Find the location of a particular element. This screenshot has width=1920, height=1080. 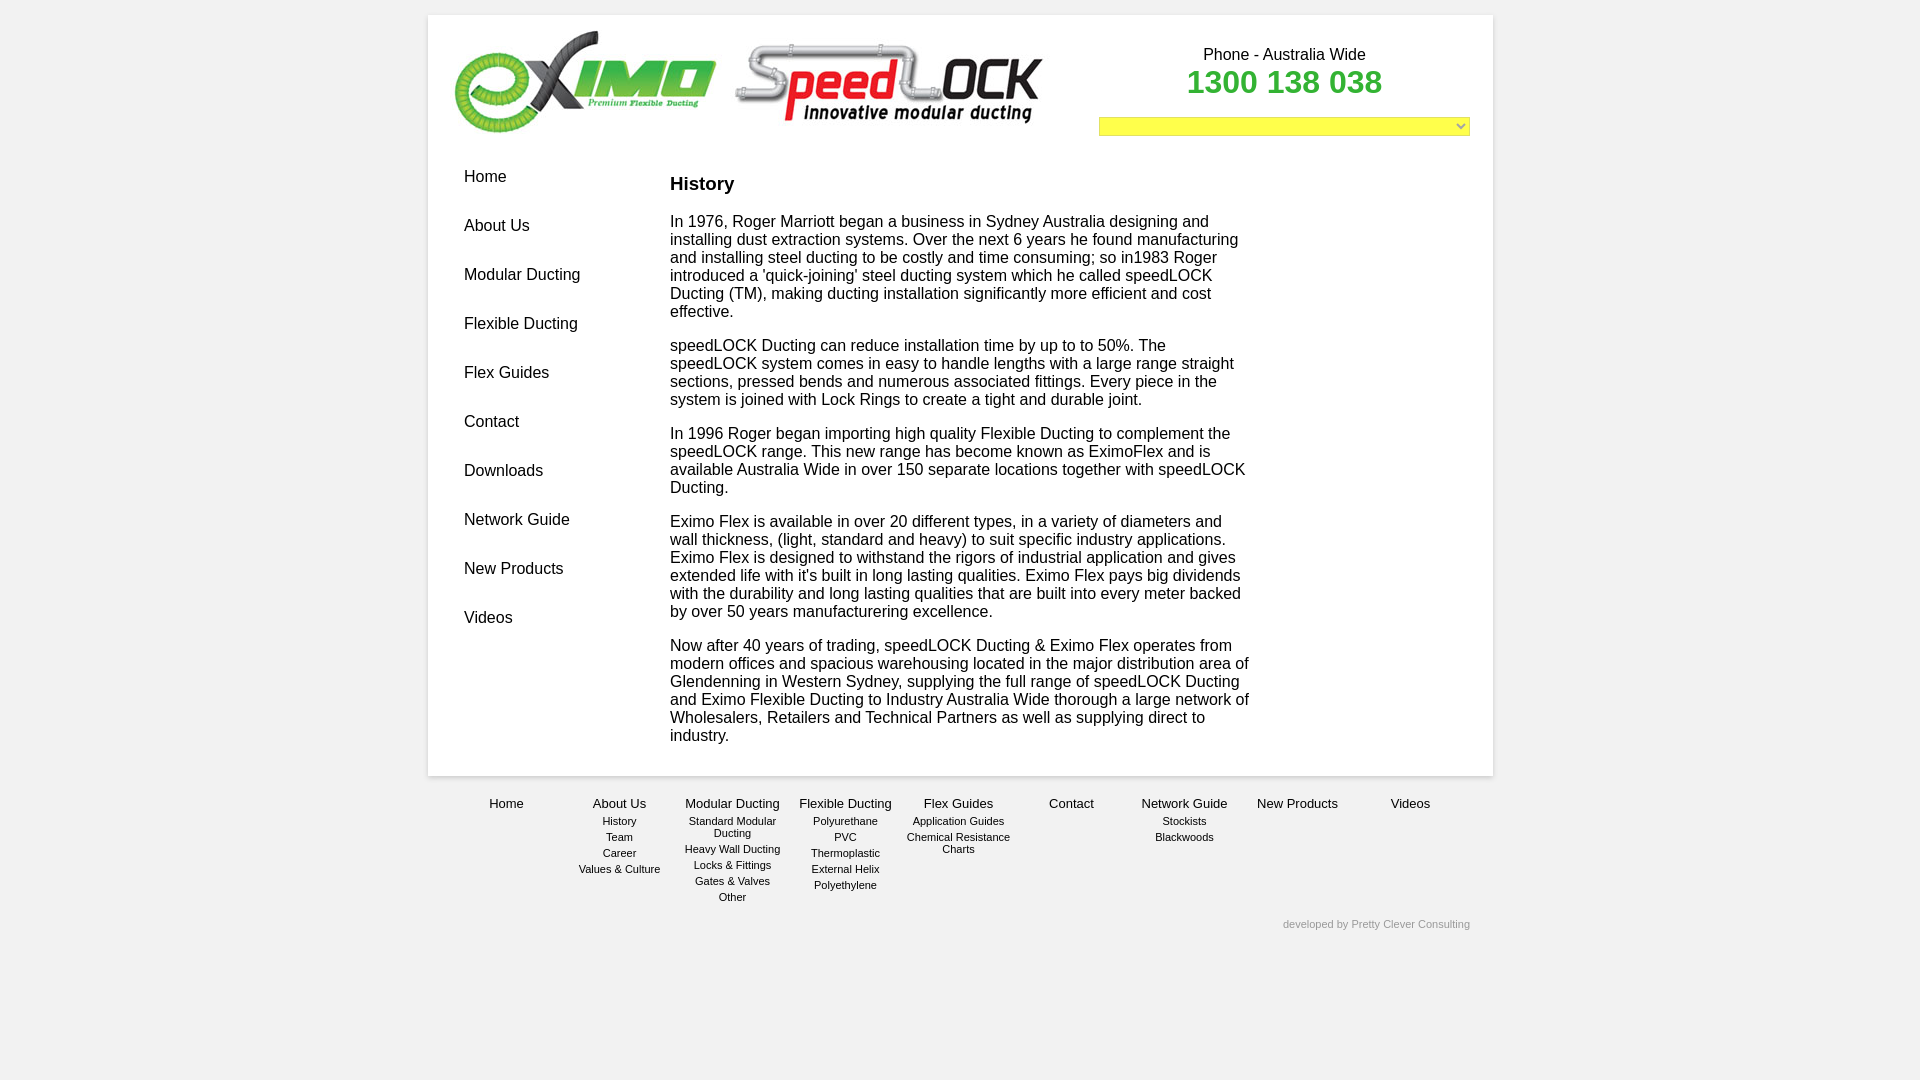

Career is located at coordinates (620, 852).